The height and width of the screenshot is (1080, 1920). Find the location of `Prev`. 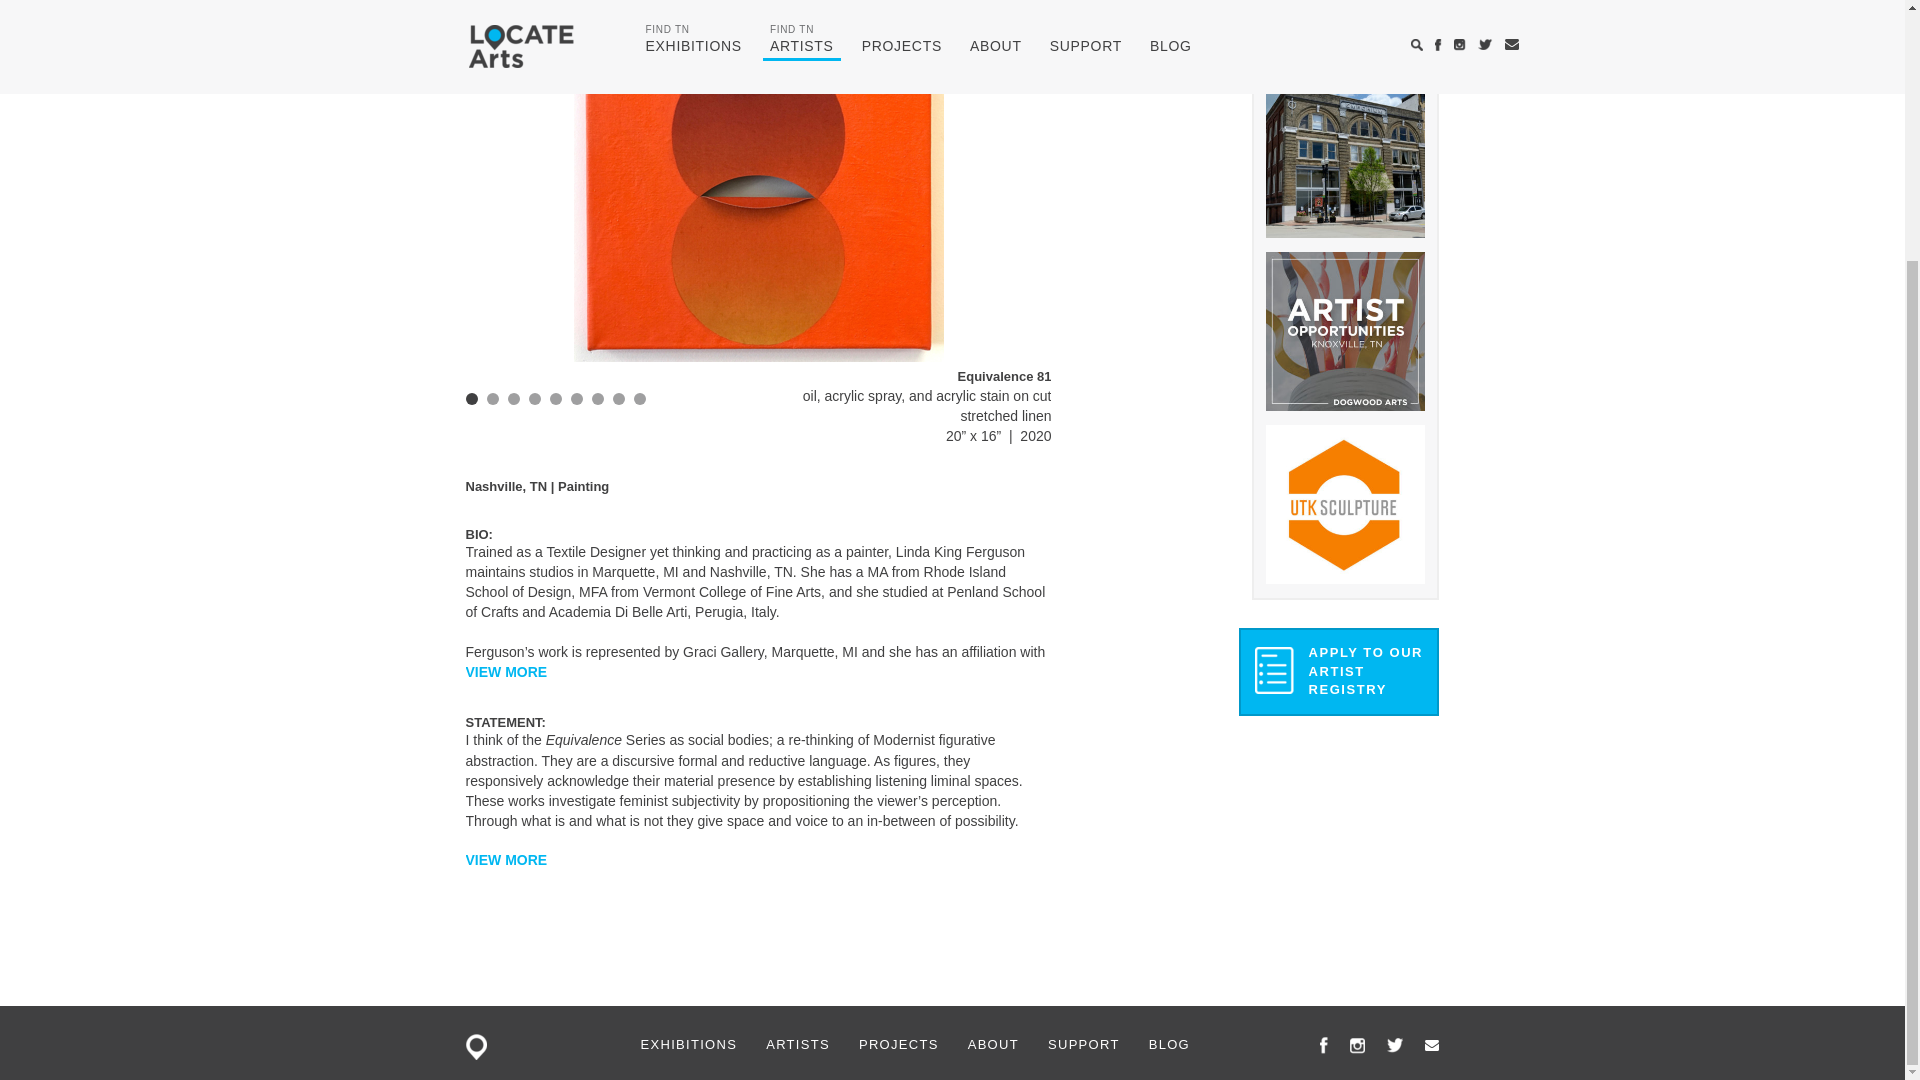

Prev is located at coordinates (492, 174).